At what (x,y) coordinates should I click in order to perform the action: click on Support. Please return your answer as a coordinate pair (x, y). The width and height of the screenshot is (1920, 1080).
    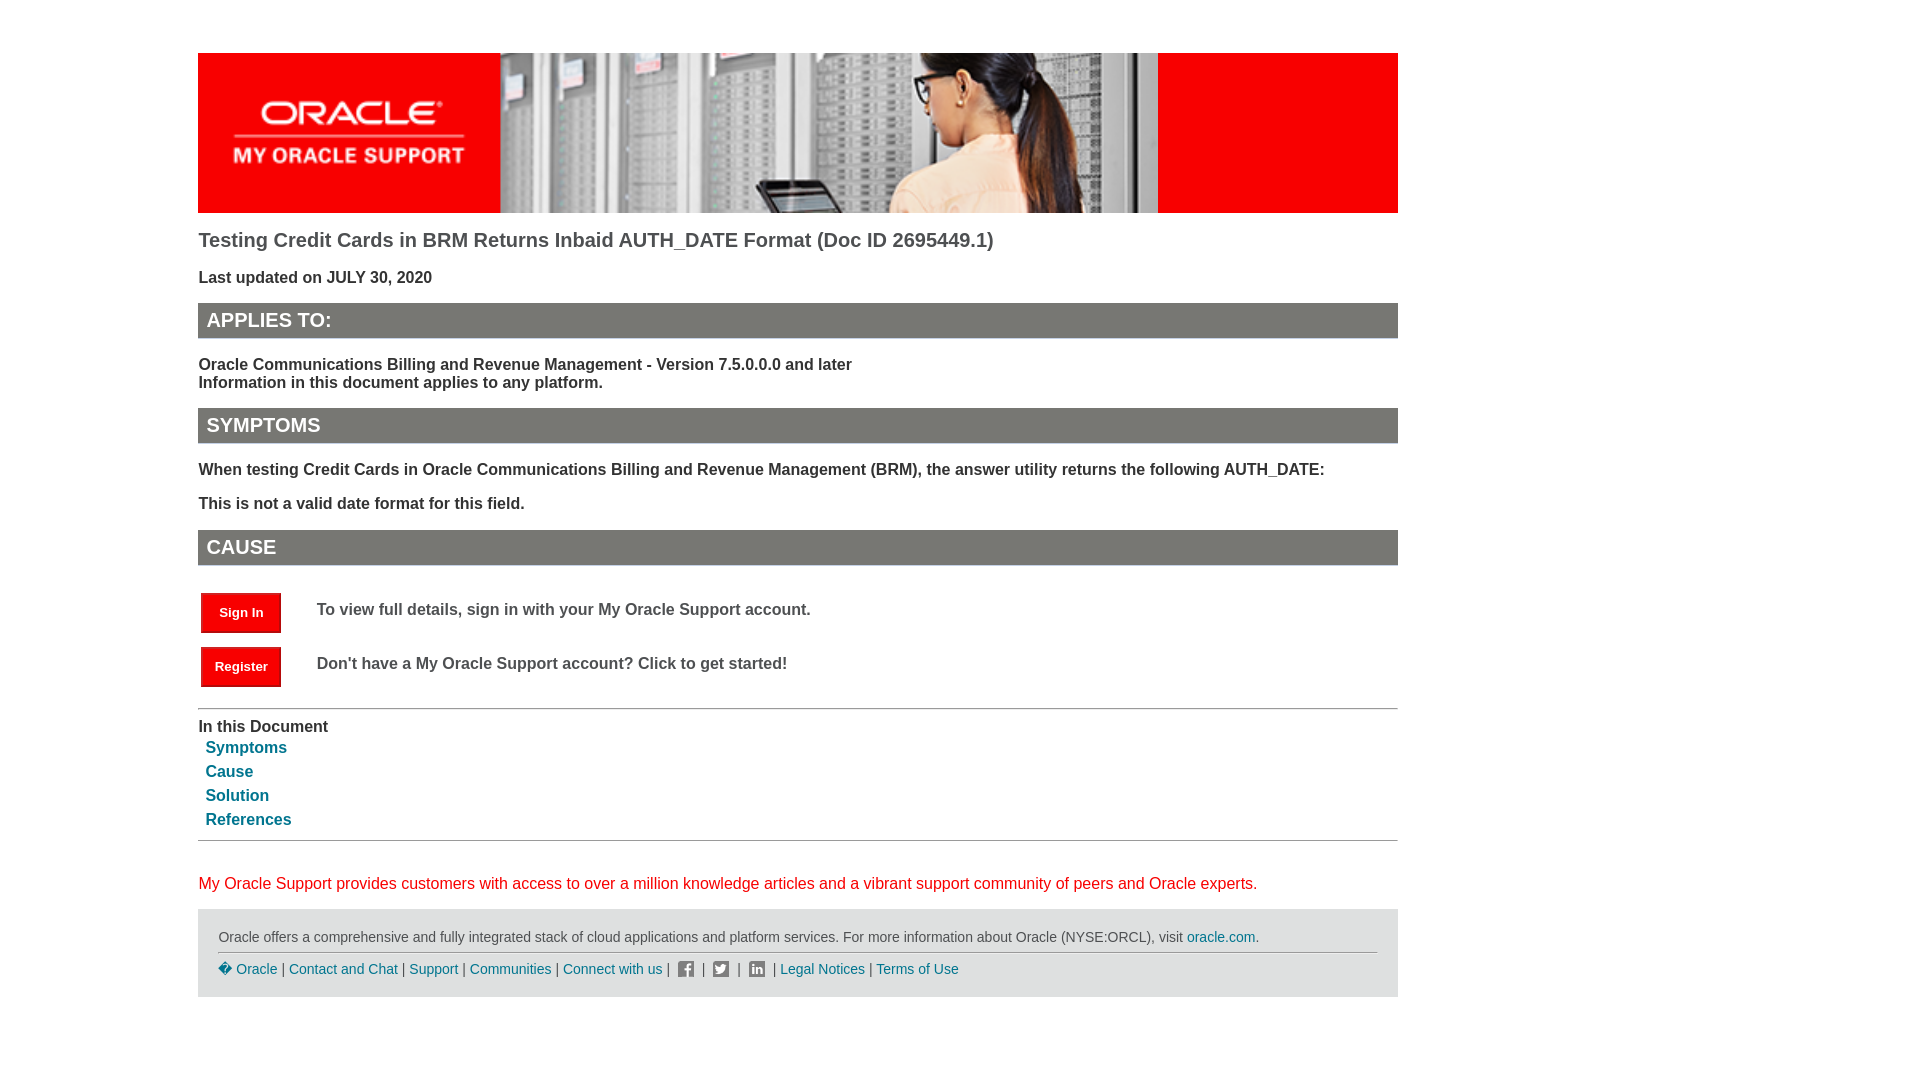
    Looking at the image, I should click on (433, 969).